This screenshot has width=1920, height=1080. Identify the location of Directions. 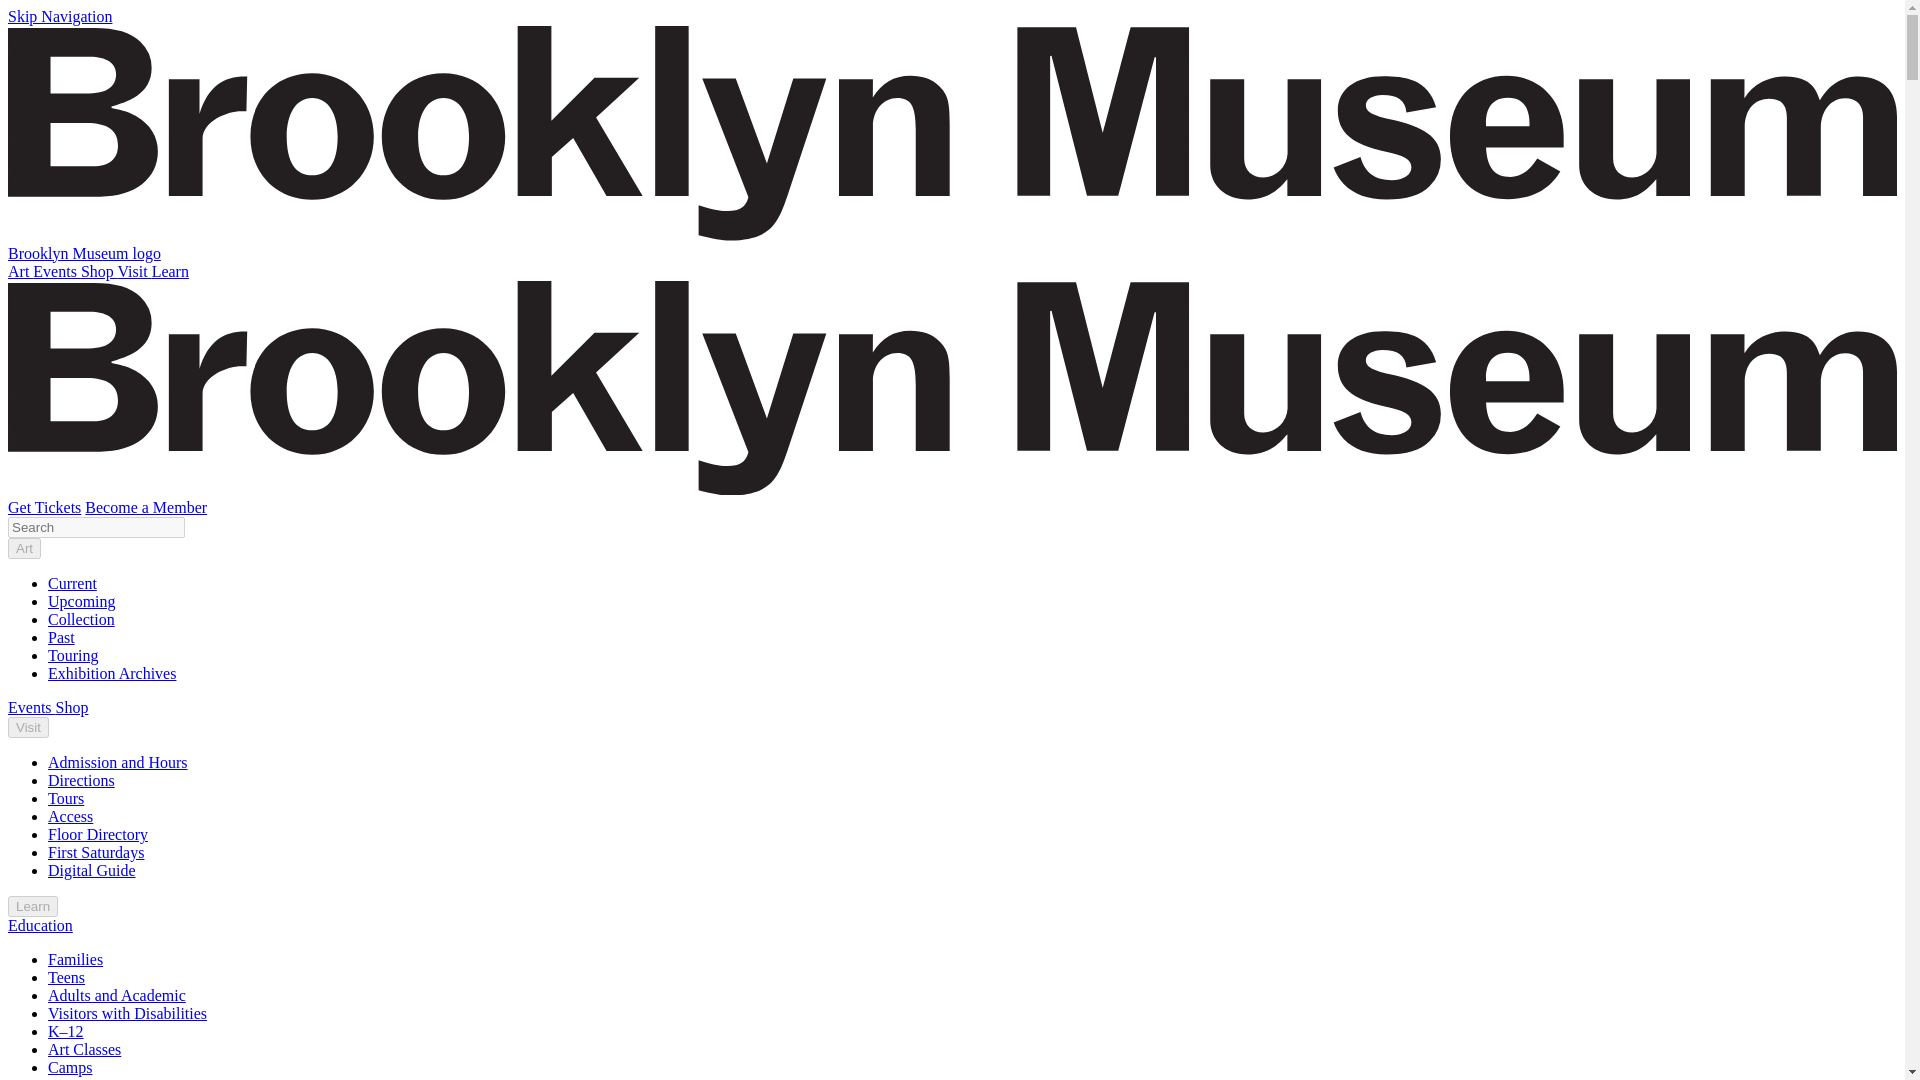
(82, 780).